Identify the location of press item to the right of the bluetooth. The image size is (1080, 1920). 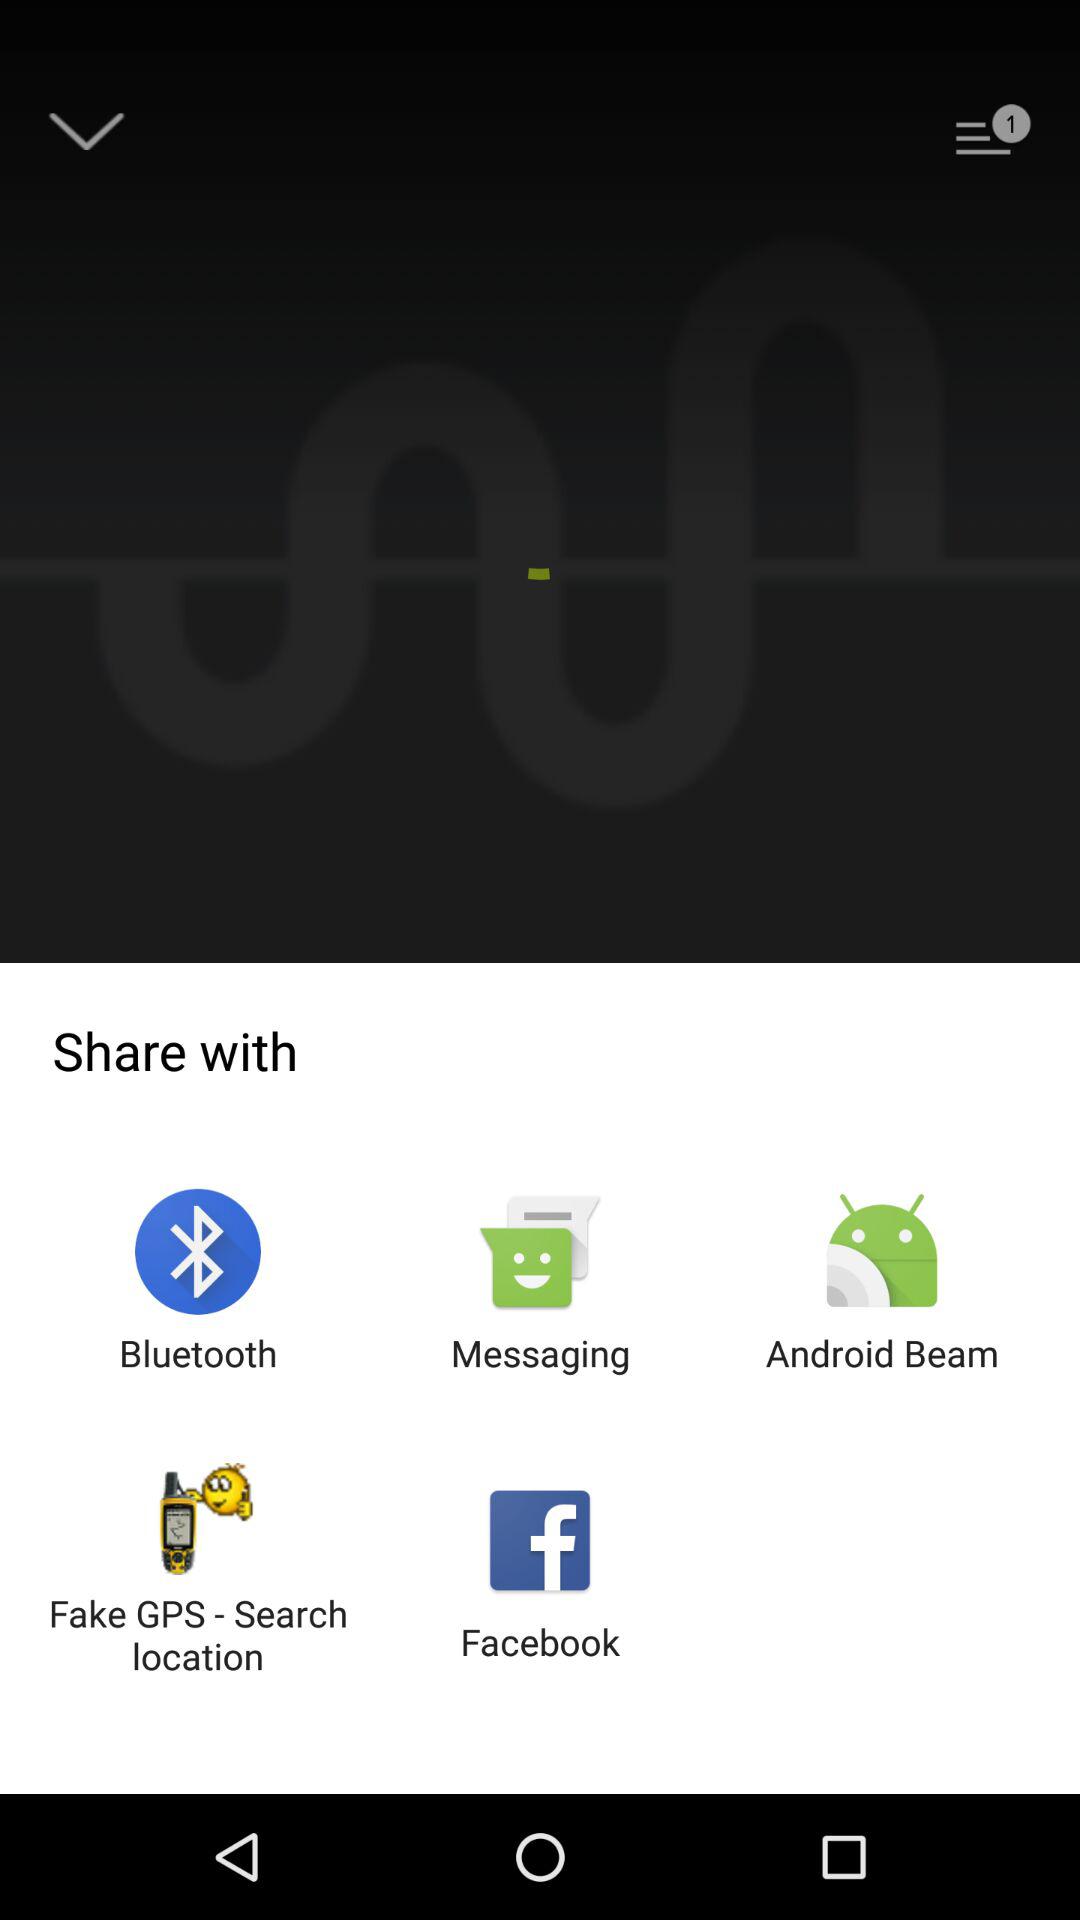
(540, 1282).